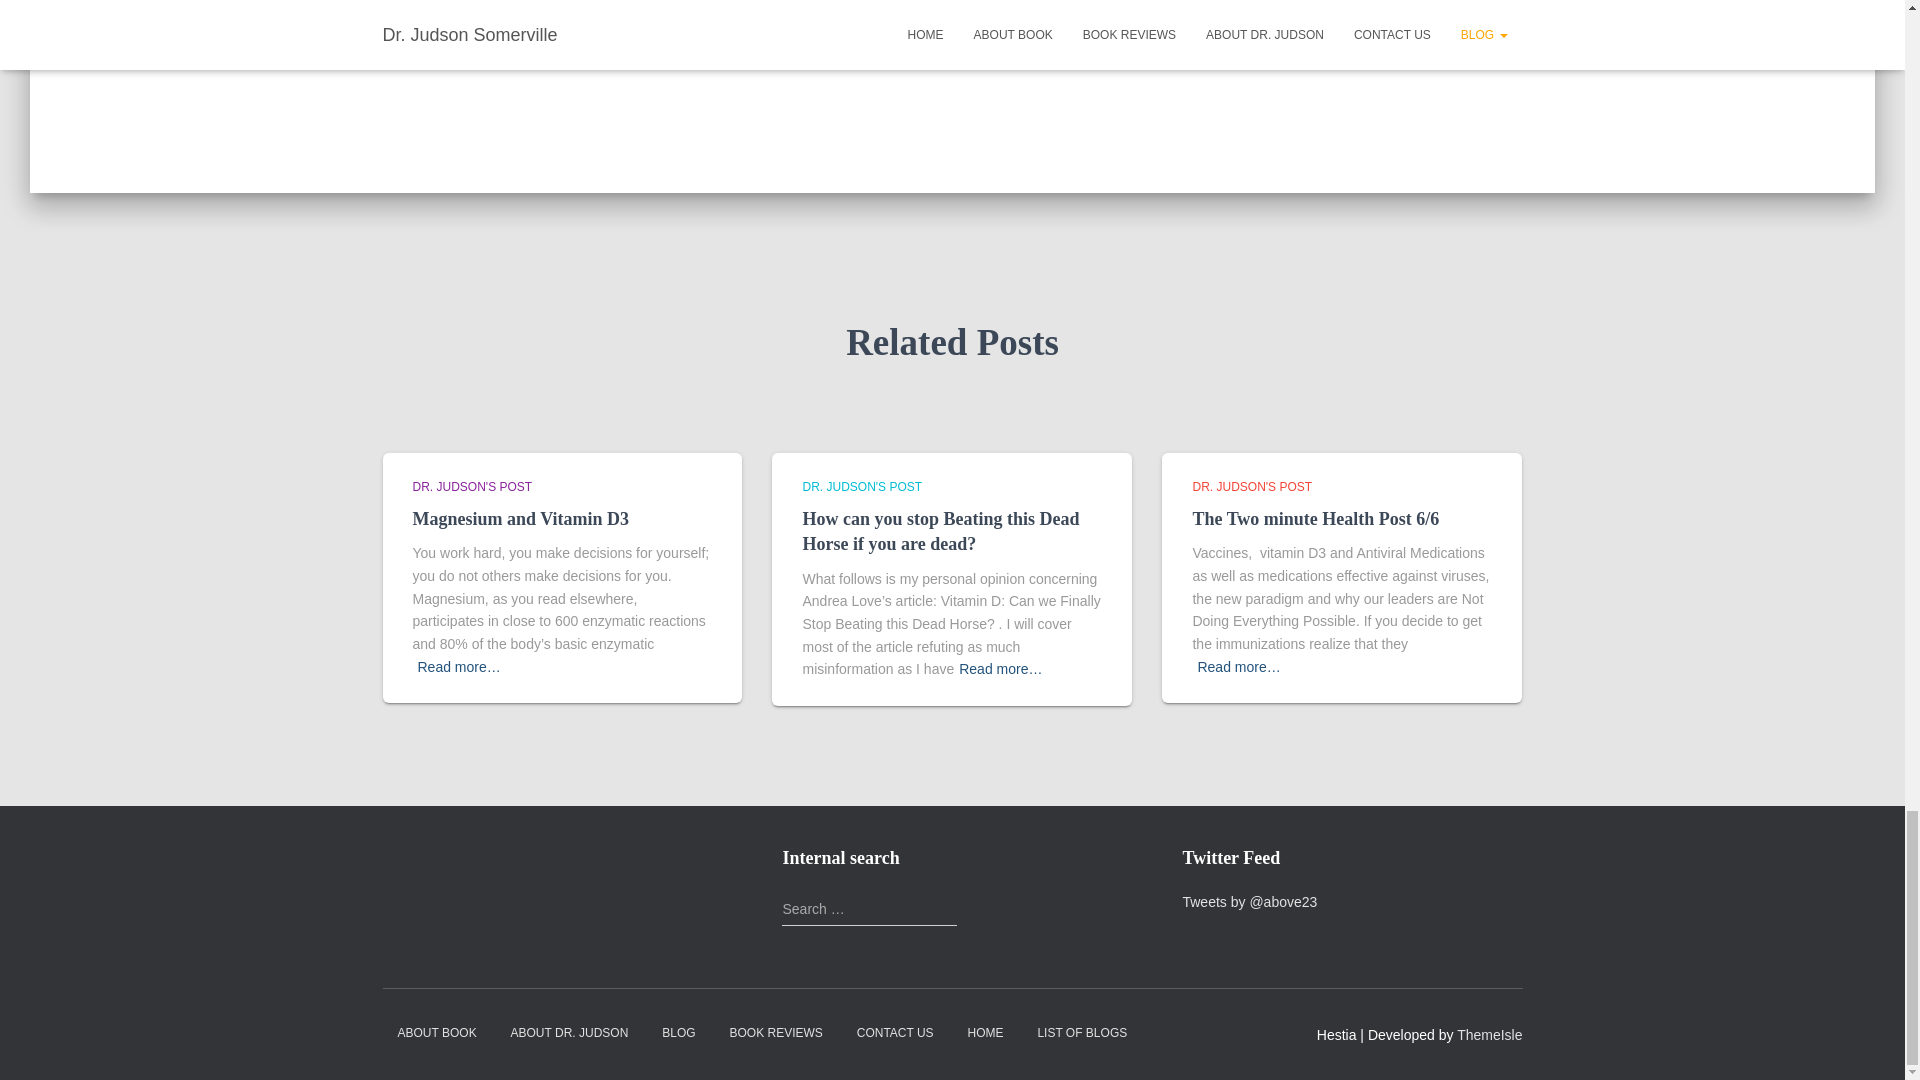  I want to click on Post Comment, so click(1244, 18).